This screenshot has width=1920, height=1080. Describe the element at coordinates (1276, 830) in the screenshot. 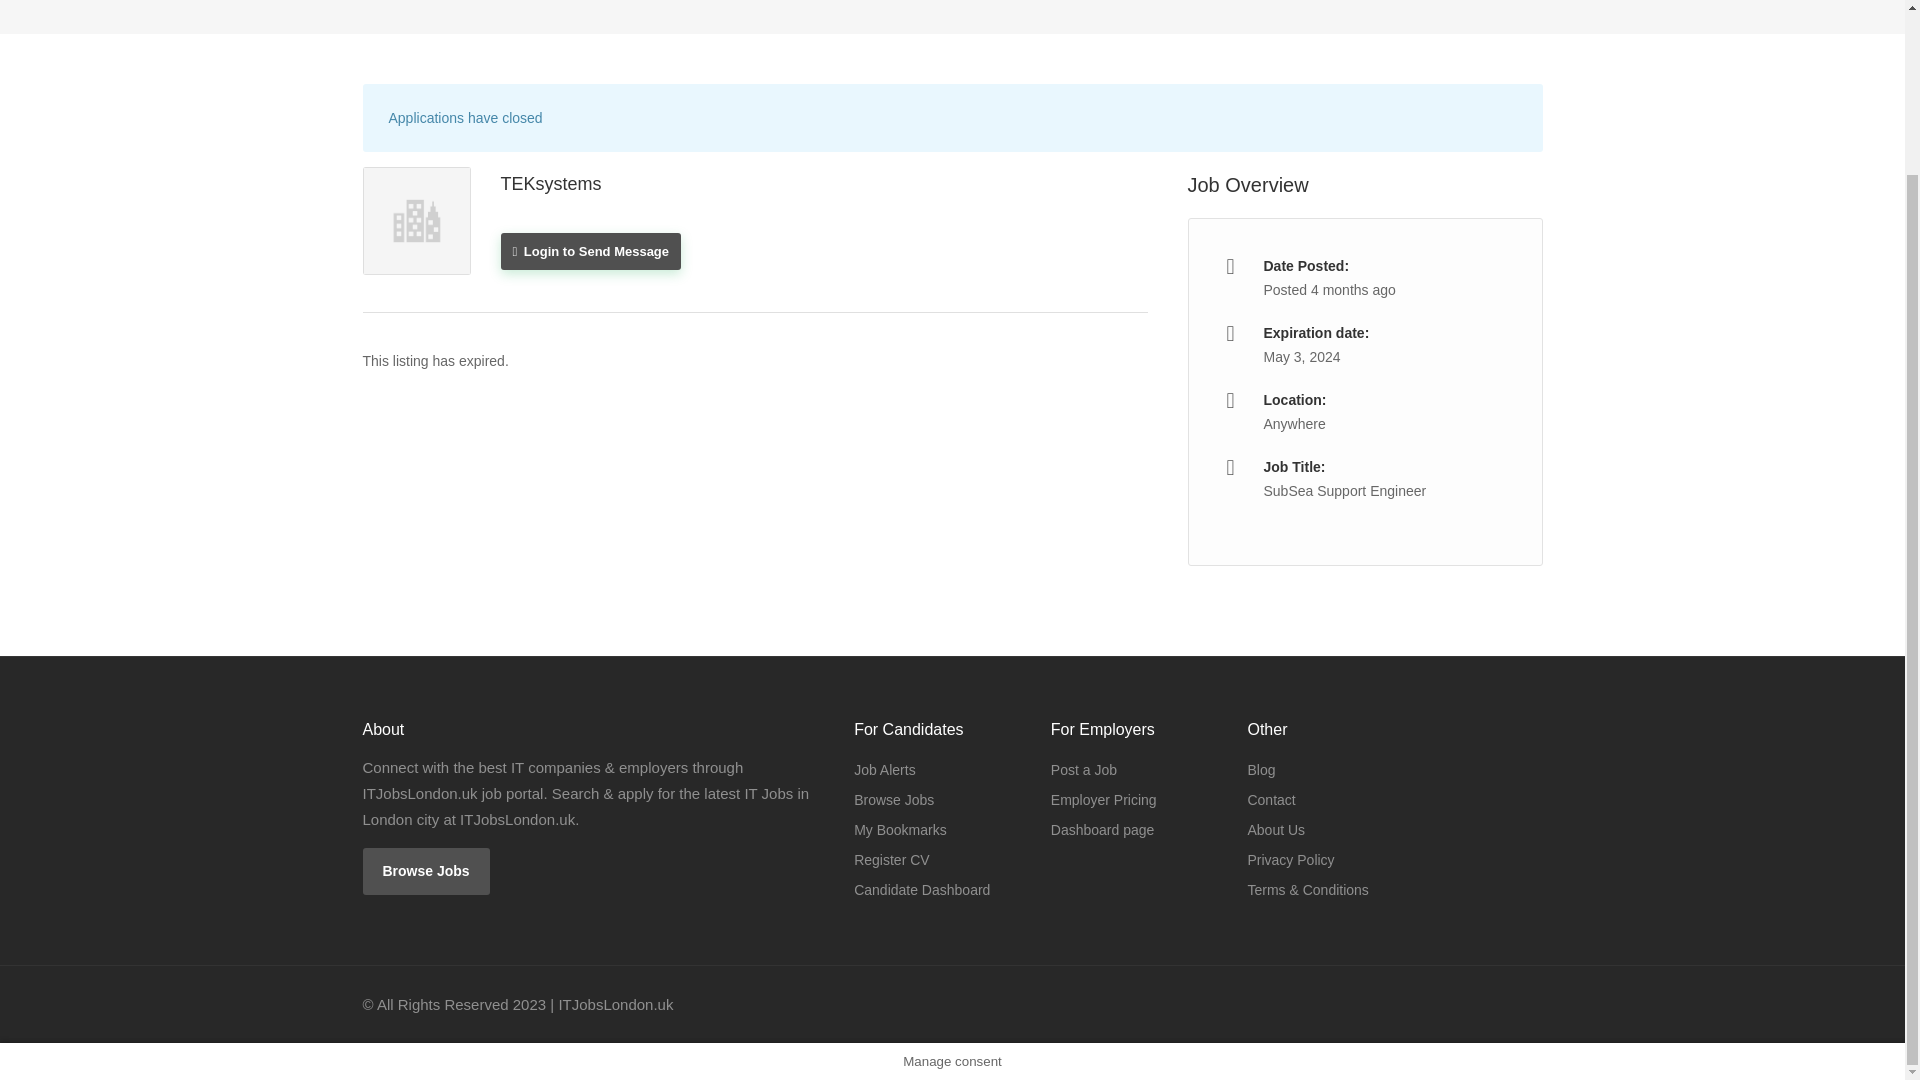

I see `About Us` at that location.